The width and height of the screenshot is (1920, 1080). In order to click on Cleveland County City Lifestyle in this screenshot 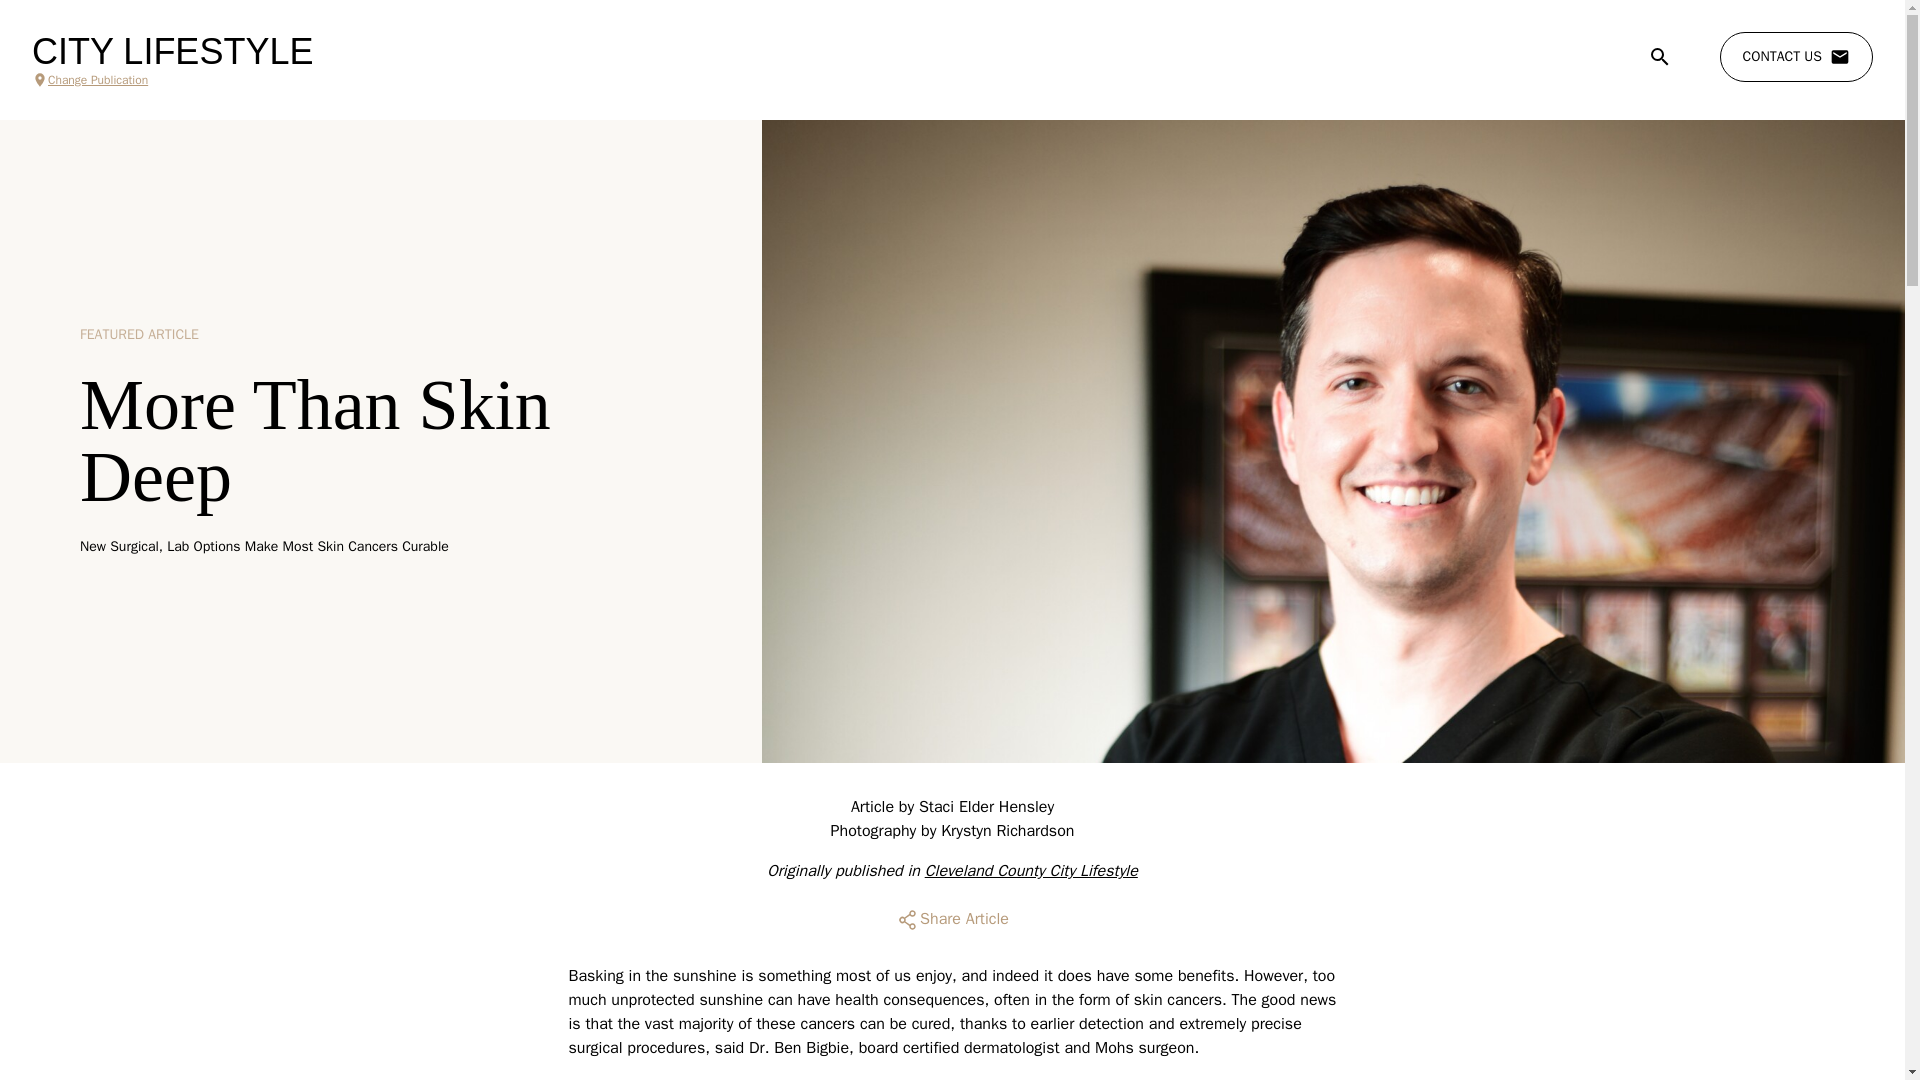, I will do `click(1032, 870)`.